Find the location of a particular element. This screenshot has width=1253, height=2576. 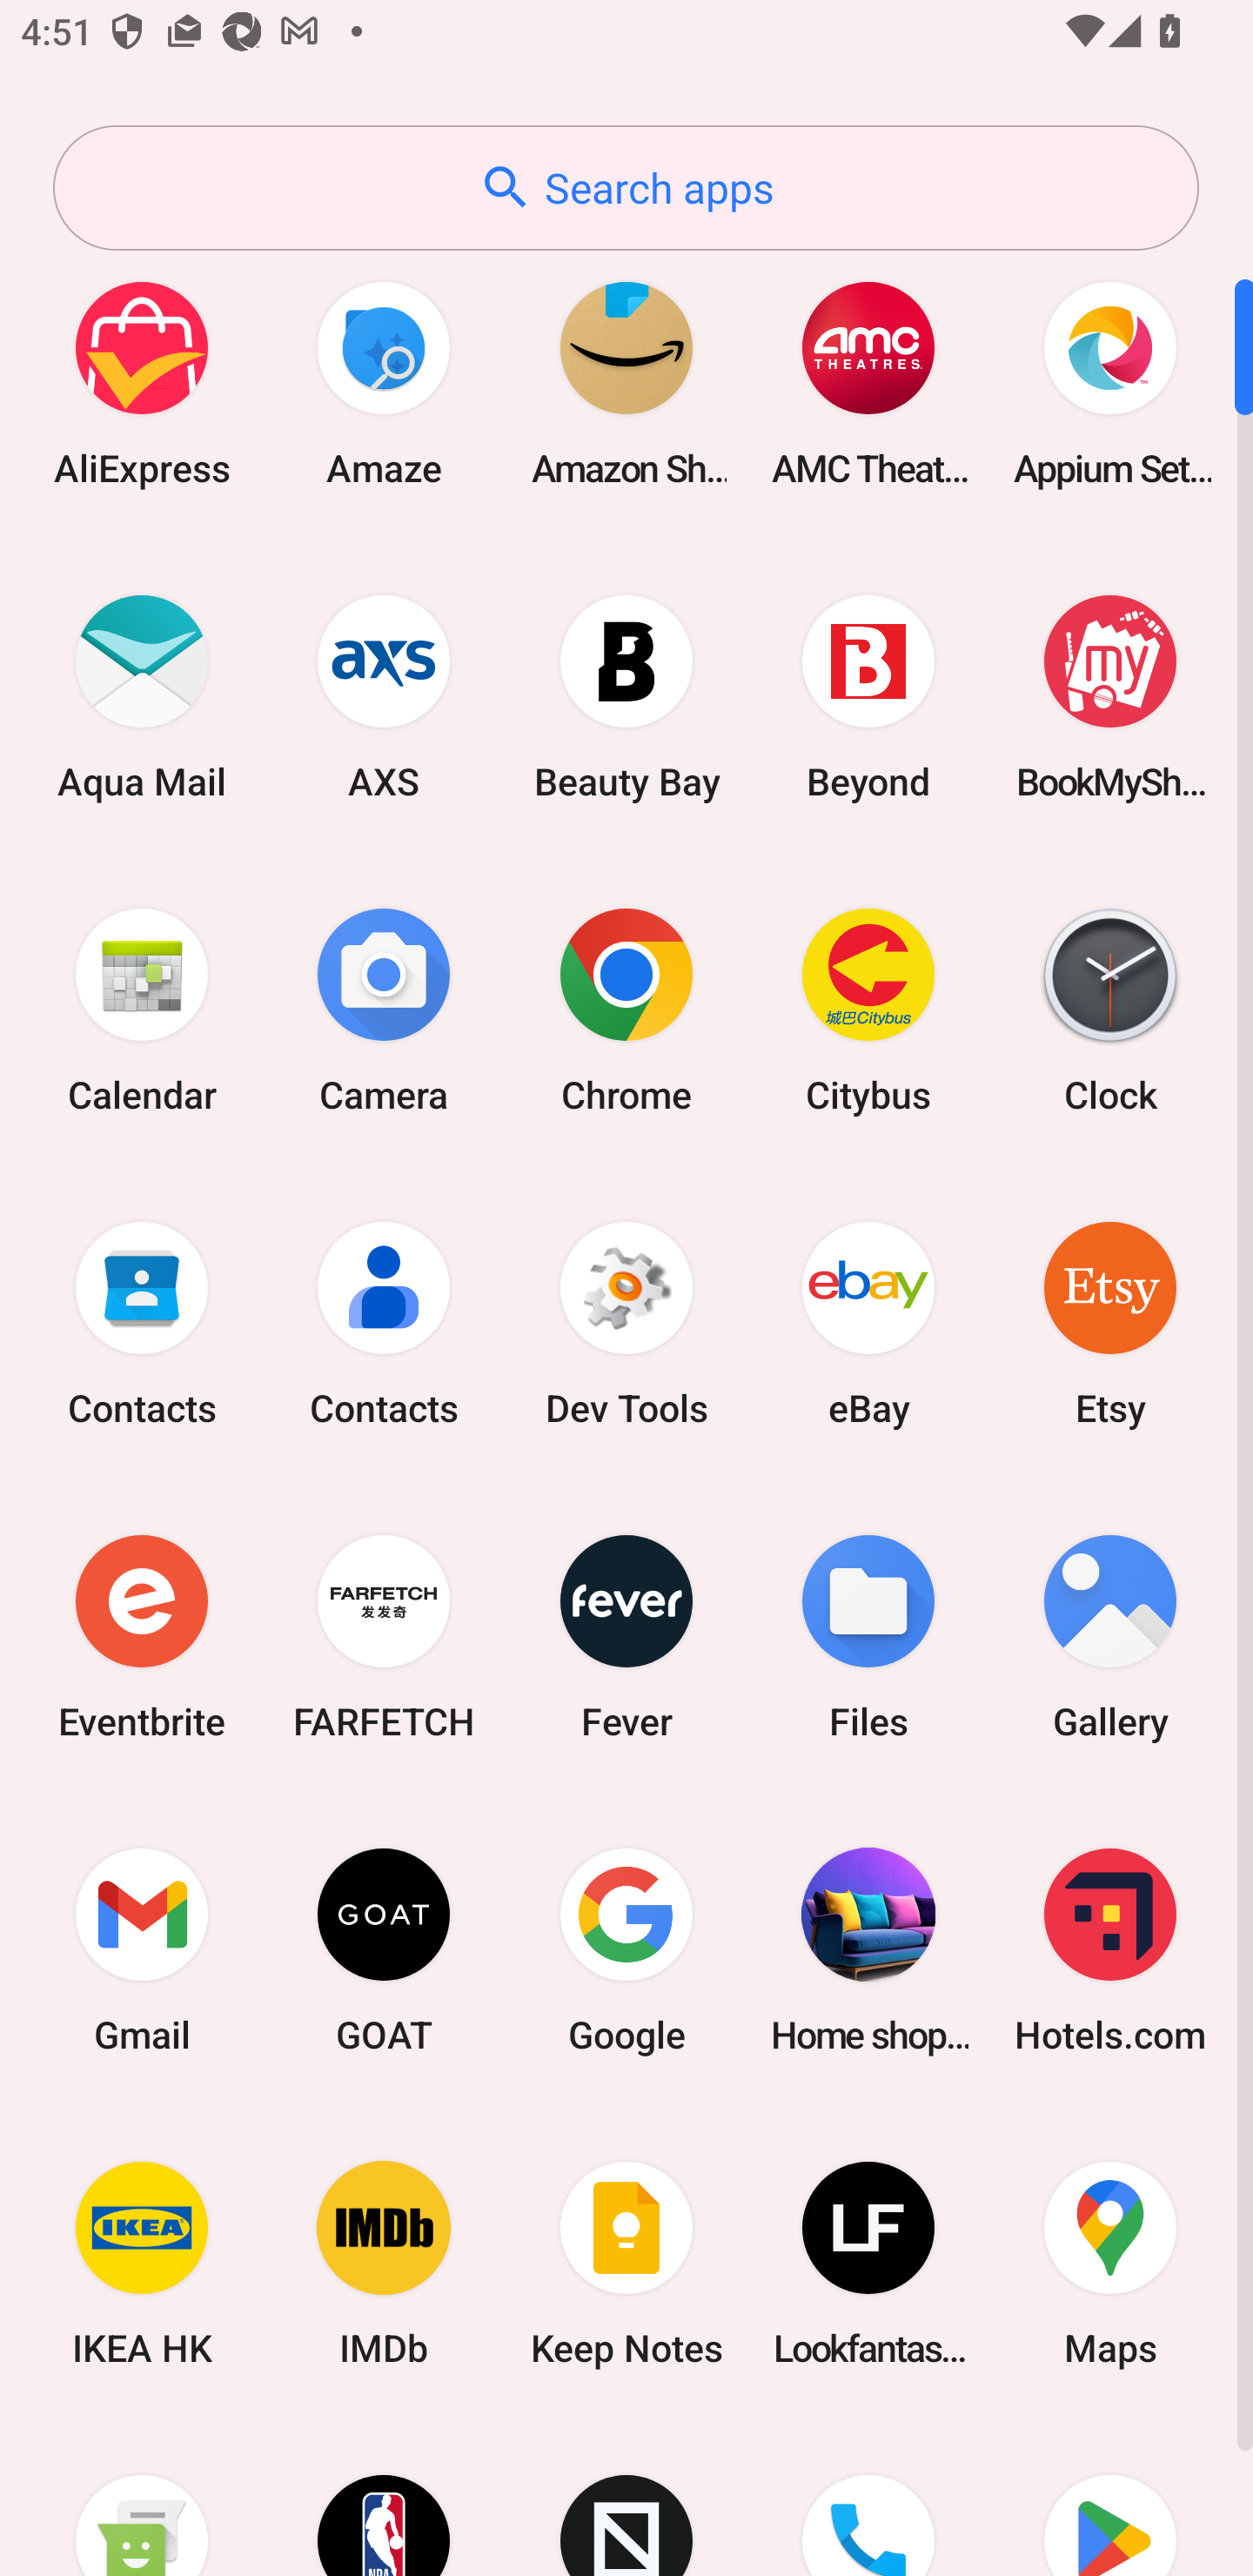

Maps is located at coordinates (1110, 2264).